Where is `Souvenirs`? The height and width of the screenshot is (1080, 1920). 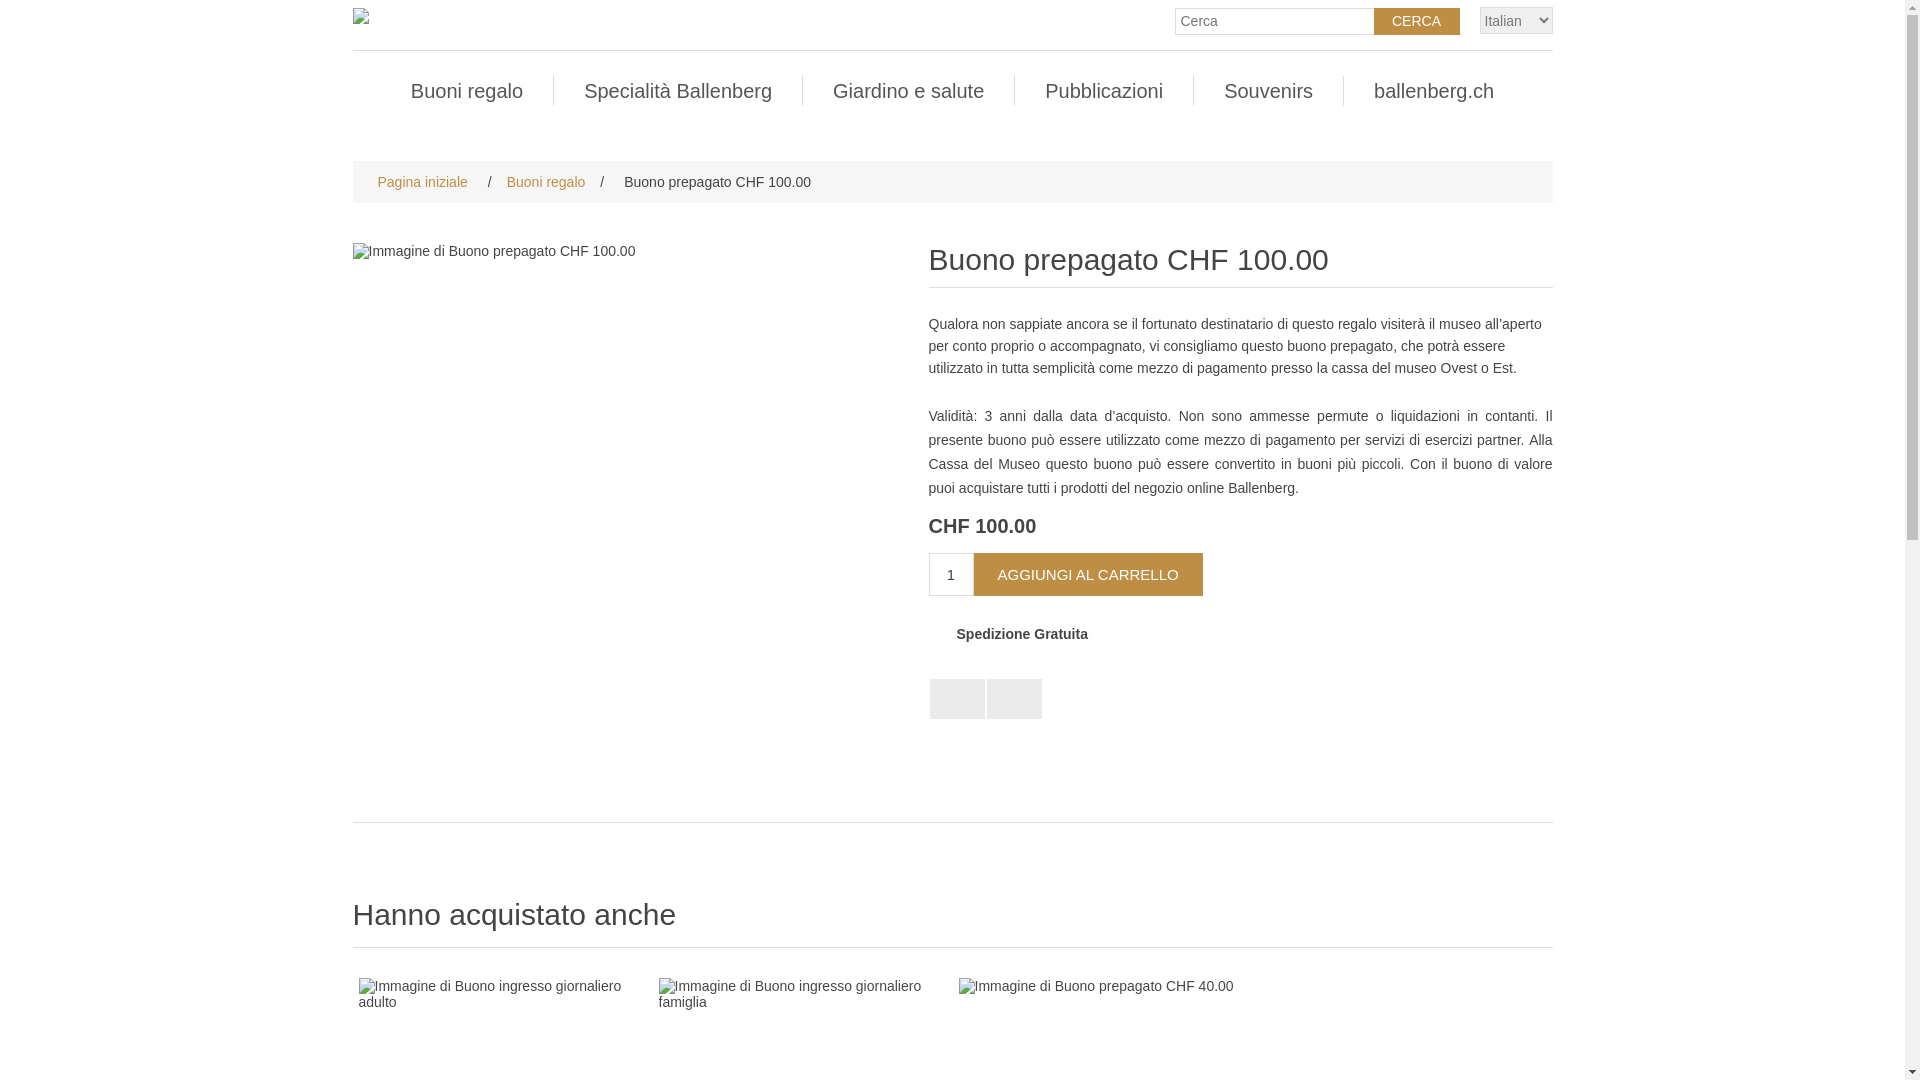
Souvenirs is located at coordinates (1268, 91).